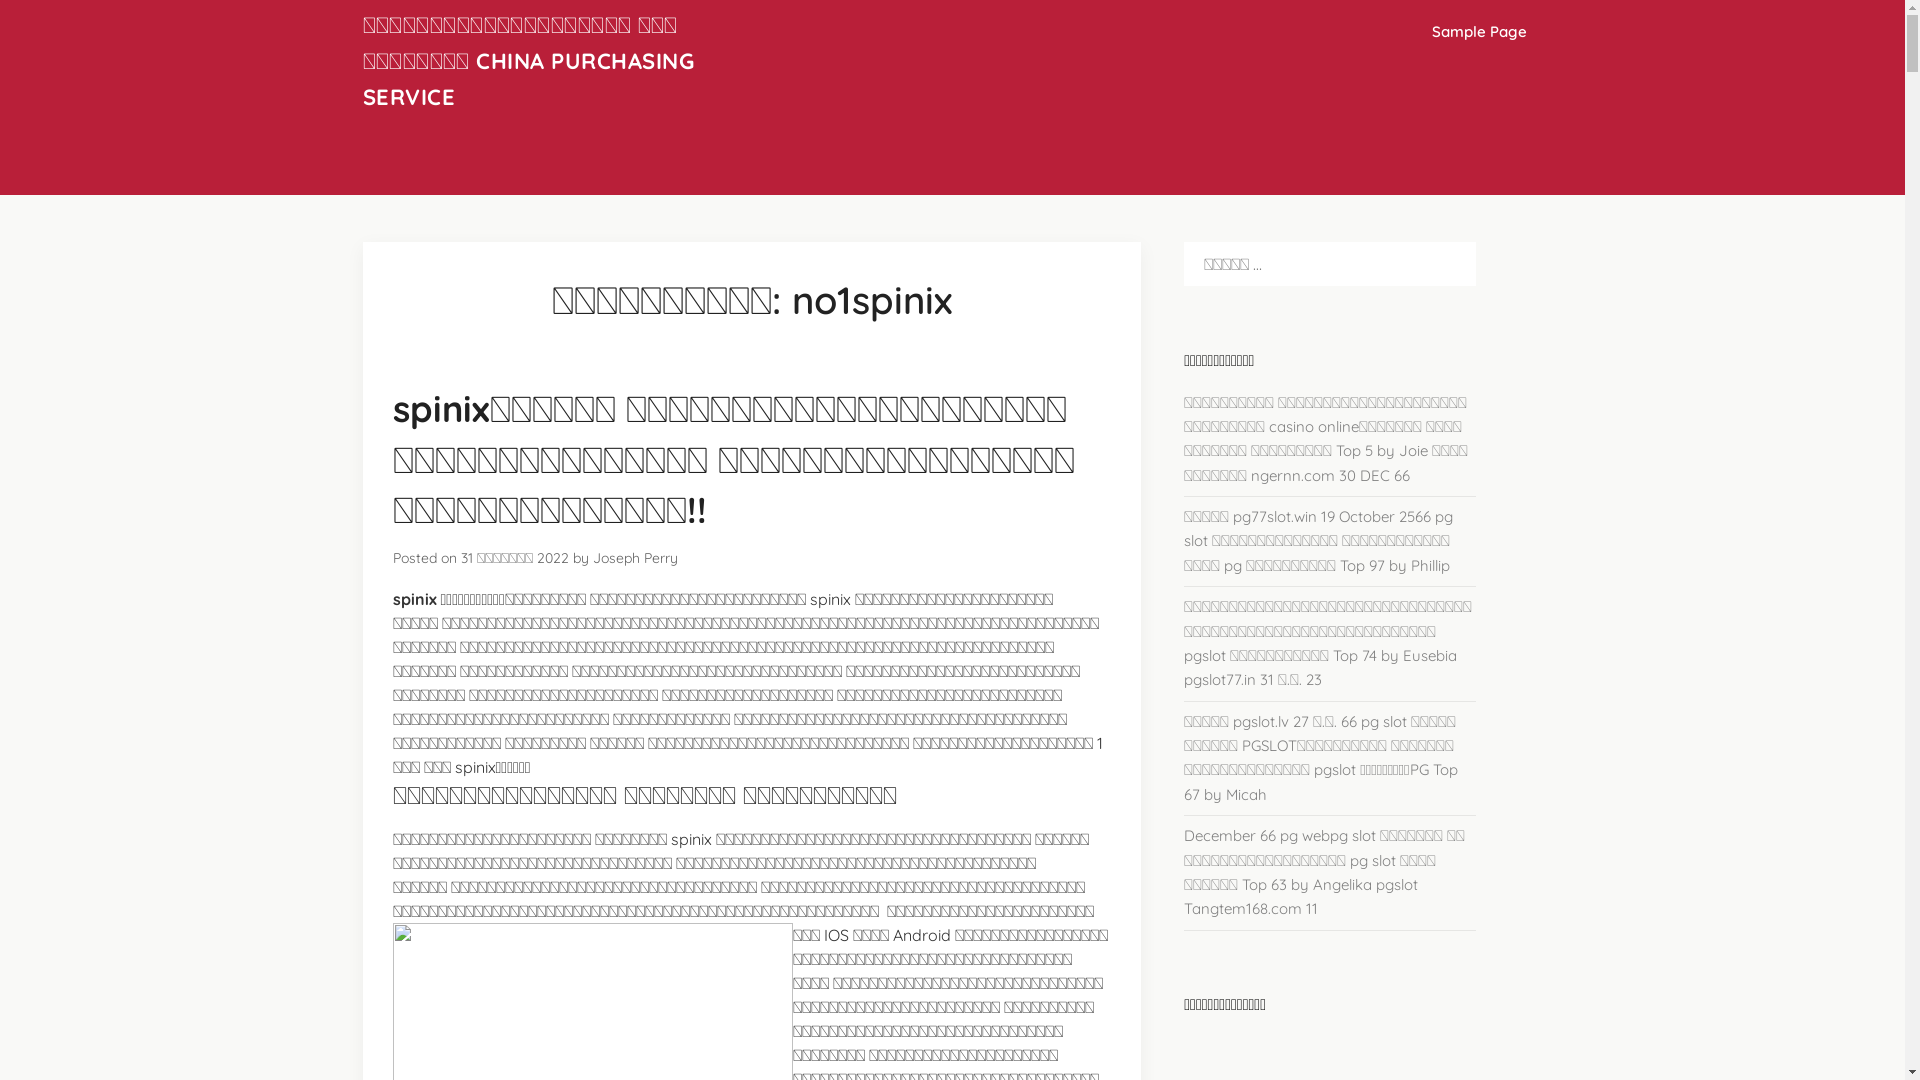 This screenshot has height=1080, width=1920. What do you see at coordinates (1480, 32) in the screenshot?
I see `Sample Page` at bounding box center [1480, 32].